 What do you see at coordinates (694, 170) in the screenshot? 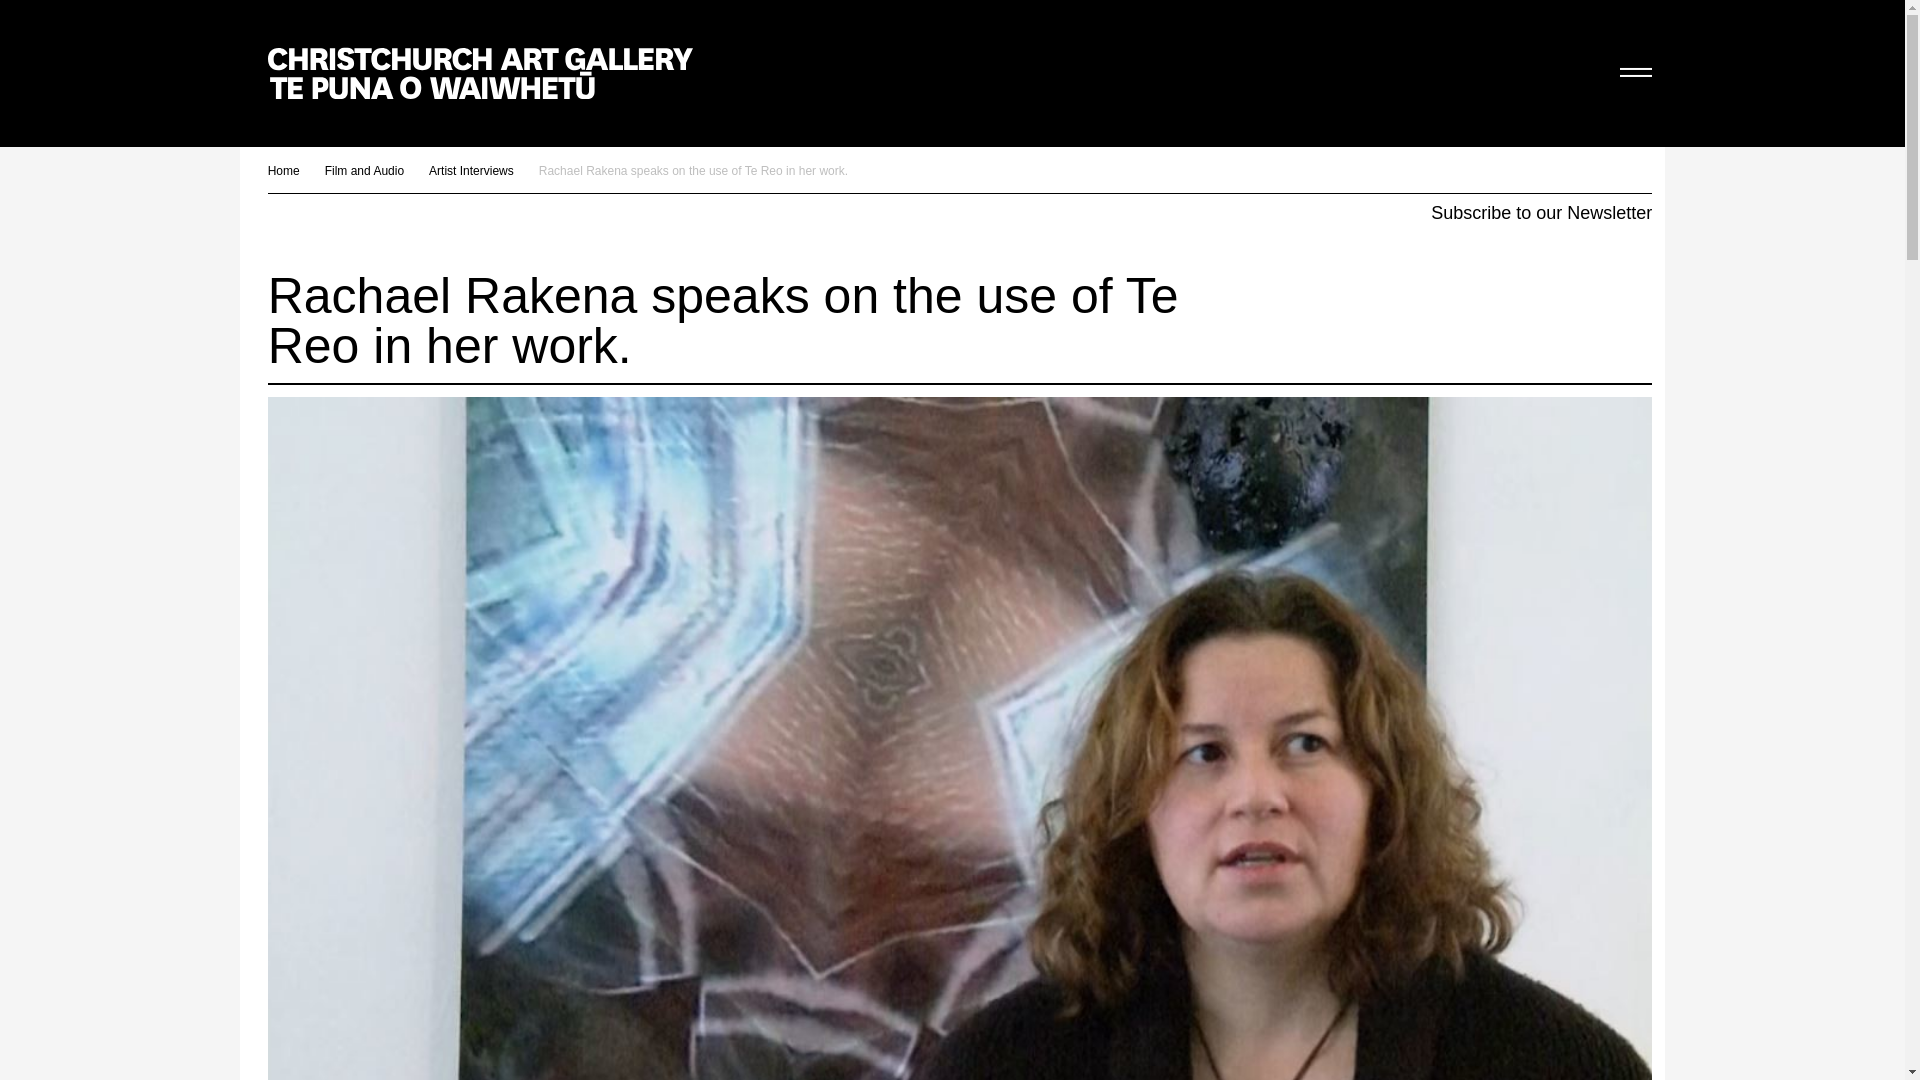
I see `Rachael Rakena speaks on the use of Te Reo in her work.` at bounding box center [694, 170].